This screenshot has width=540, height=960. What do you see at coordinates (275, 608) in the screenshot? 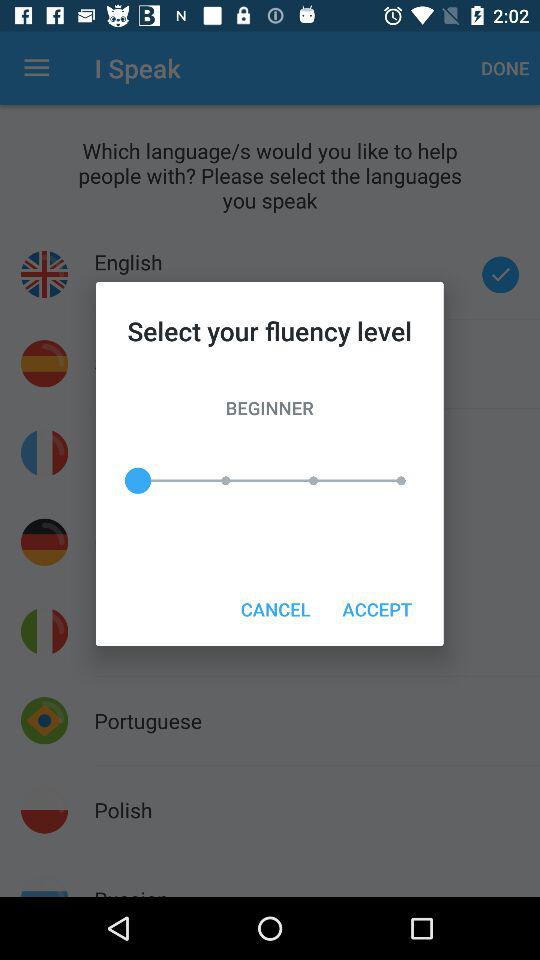
I see `launch icon next to the accept icon` at bounding box center [275, 608].